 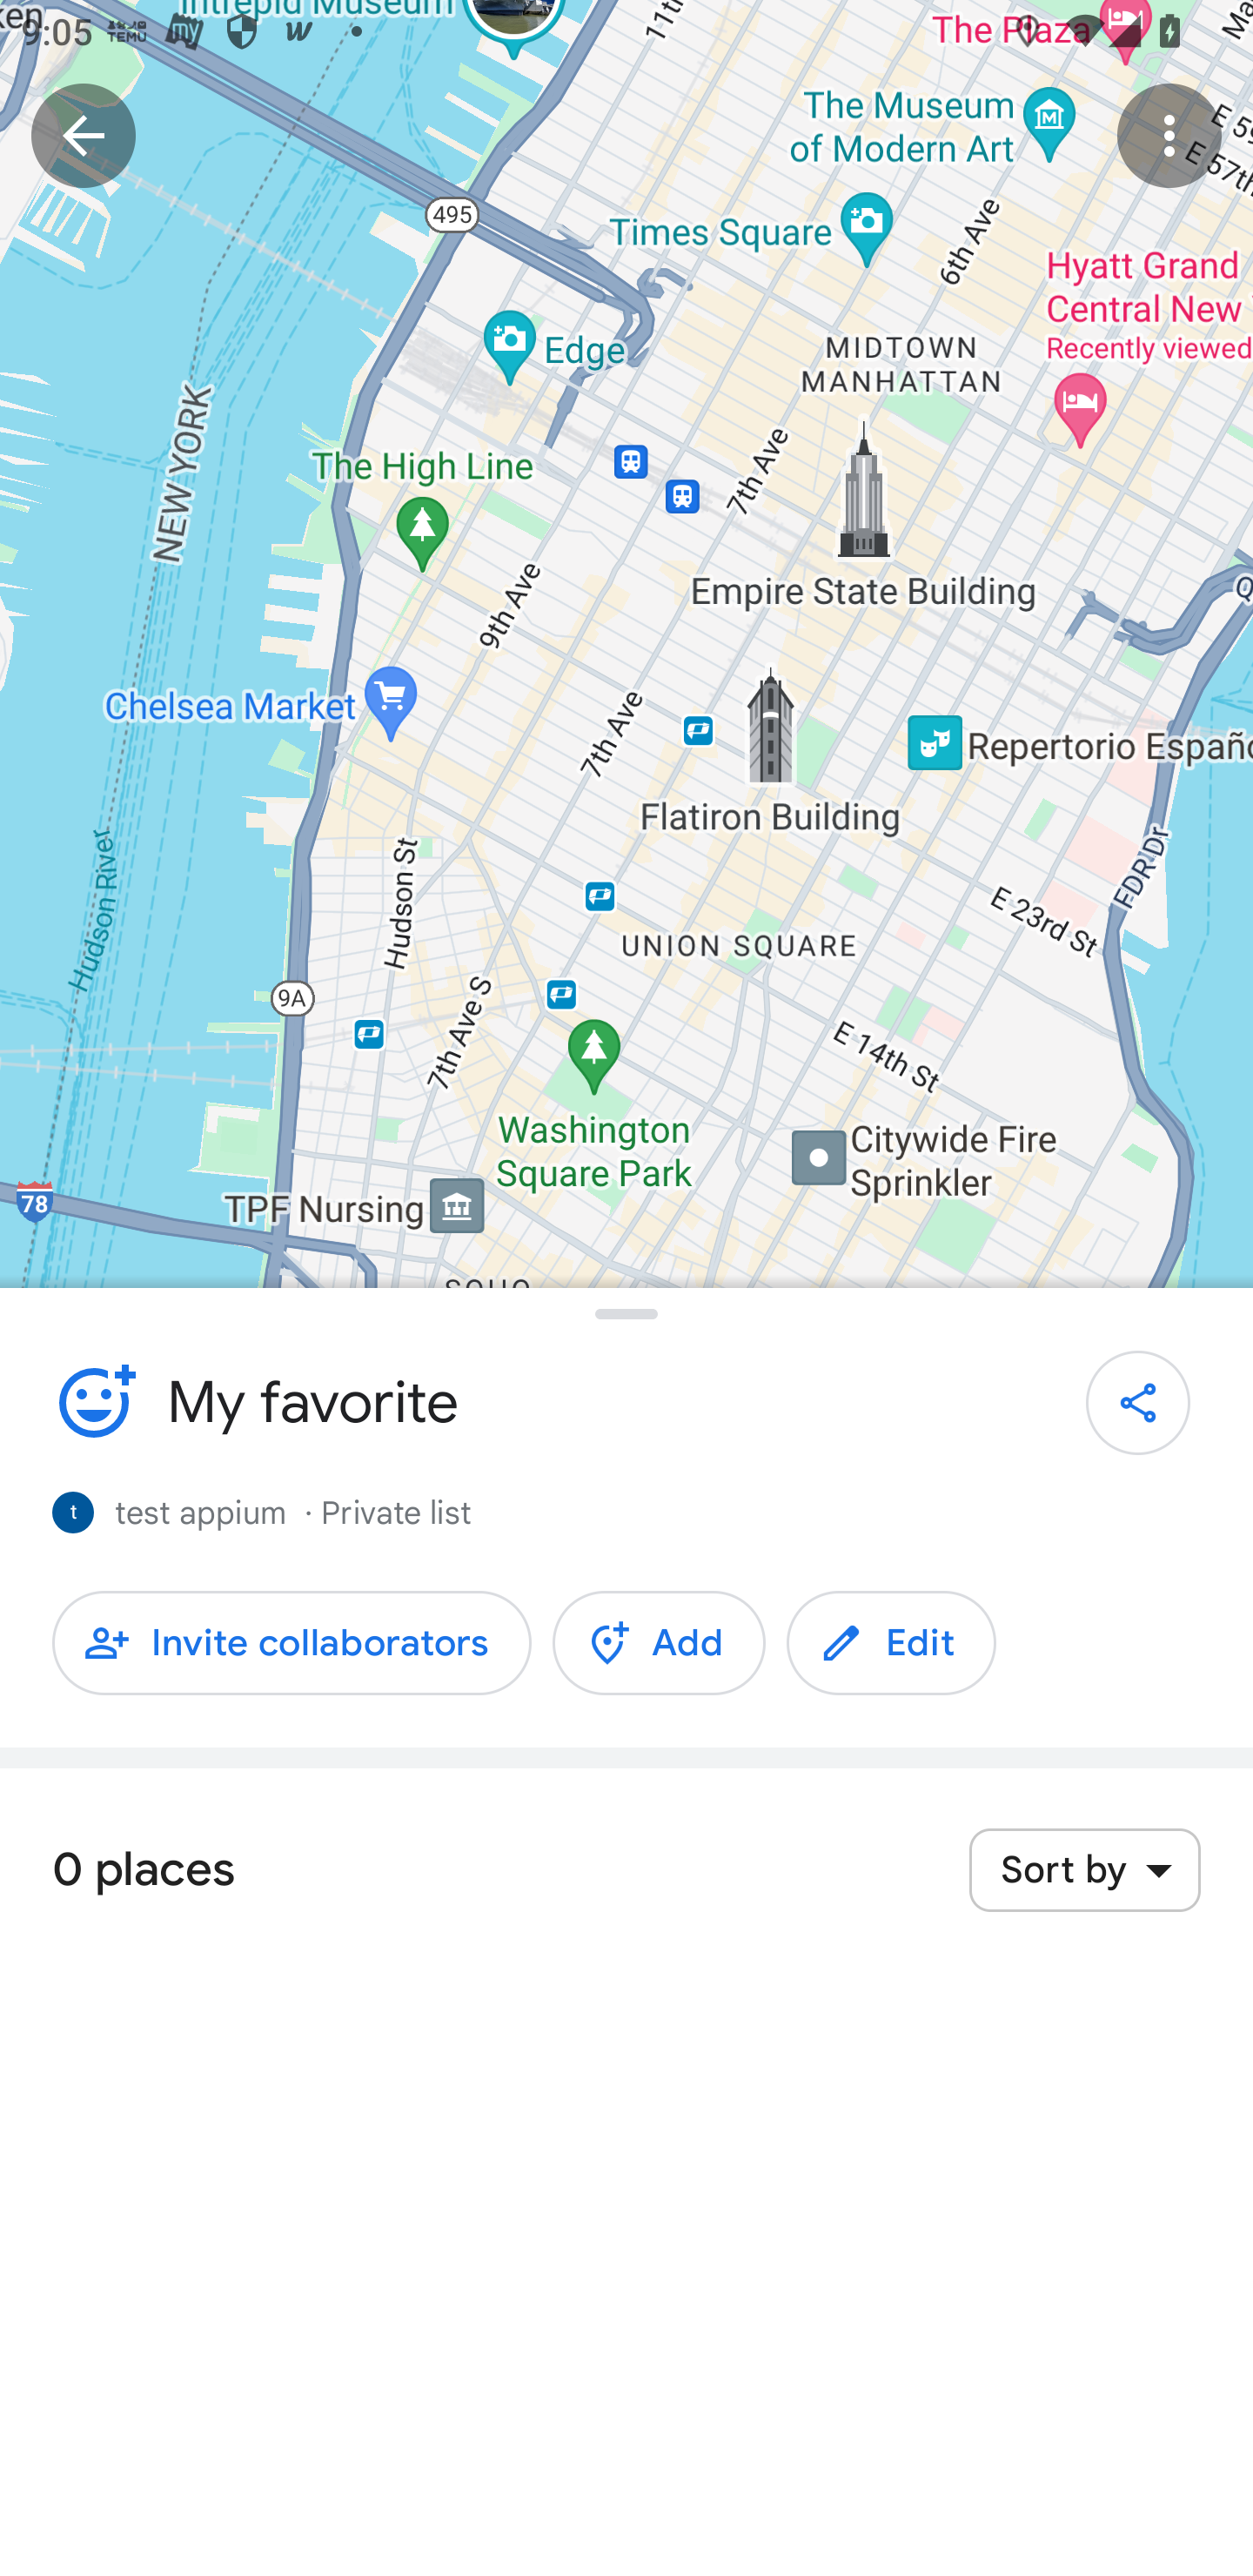 I want to click on Sort by Sort by Sort by, so click(x=1084, y=1869).